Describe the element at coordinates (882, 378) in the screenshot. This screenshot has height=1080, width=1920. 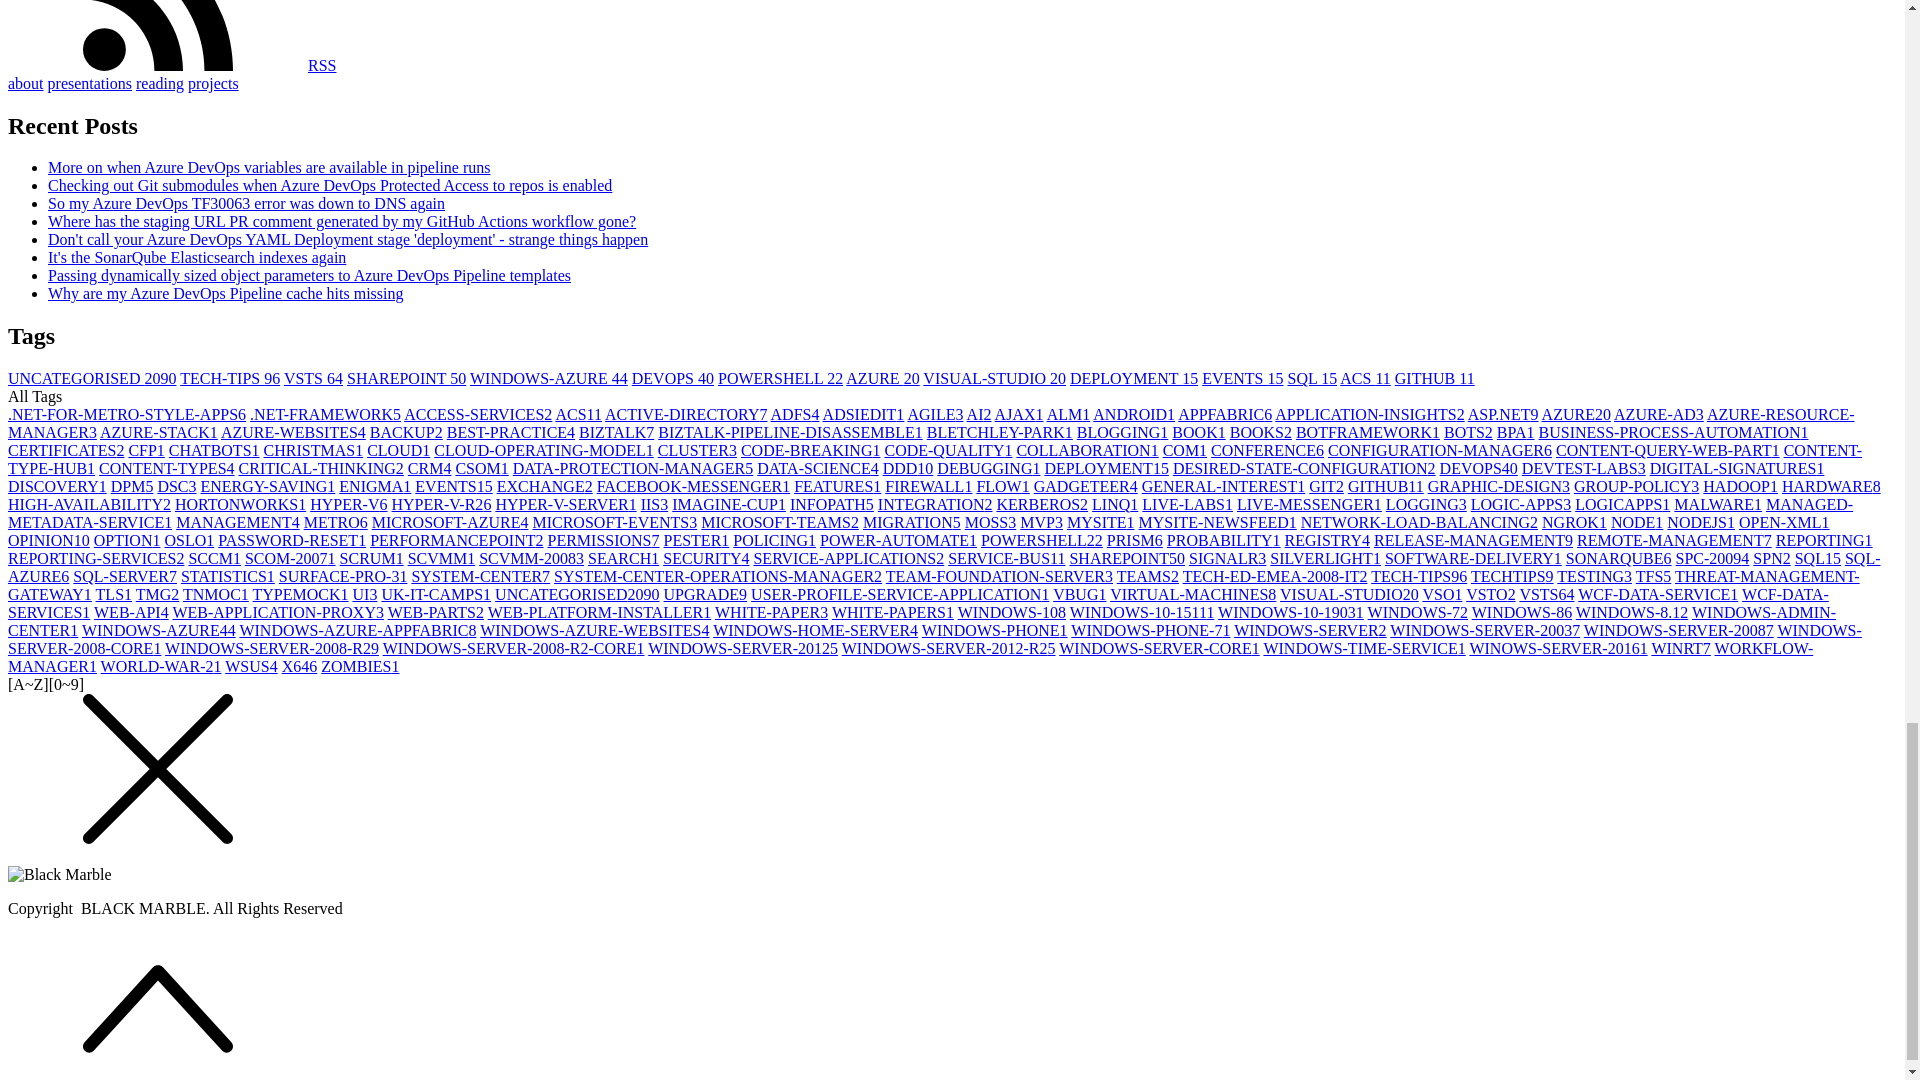
I see `AZURE 20` at that location.